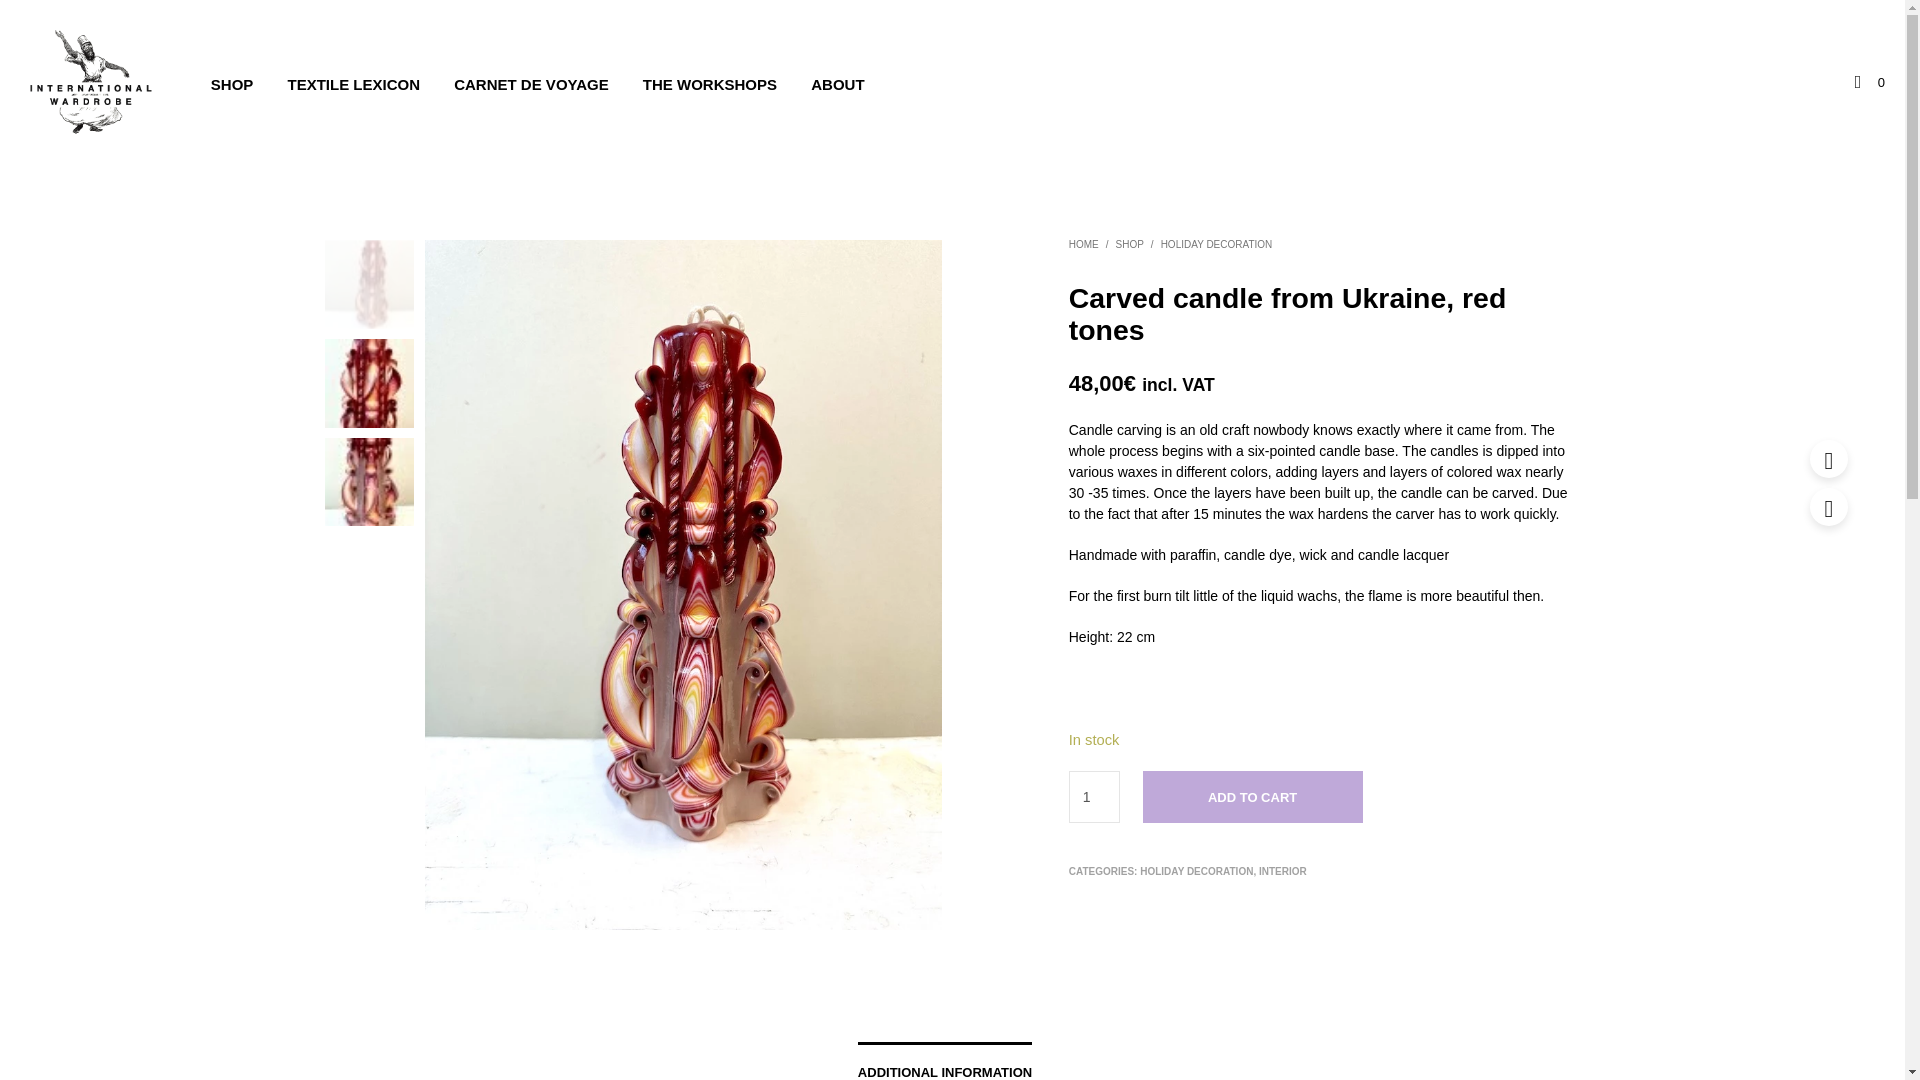 This screenshot has width=1920, height=1080. I want to click on INTERIOR, so click(1283, 871).